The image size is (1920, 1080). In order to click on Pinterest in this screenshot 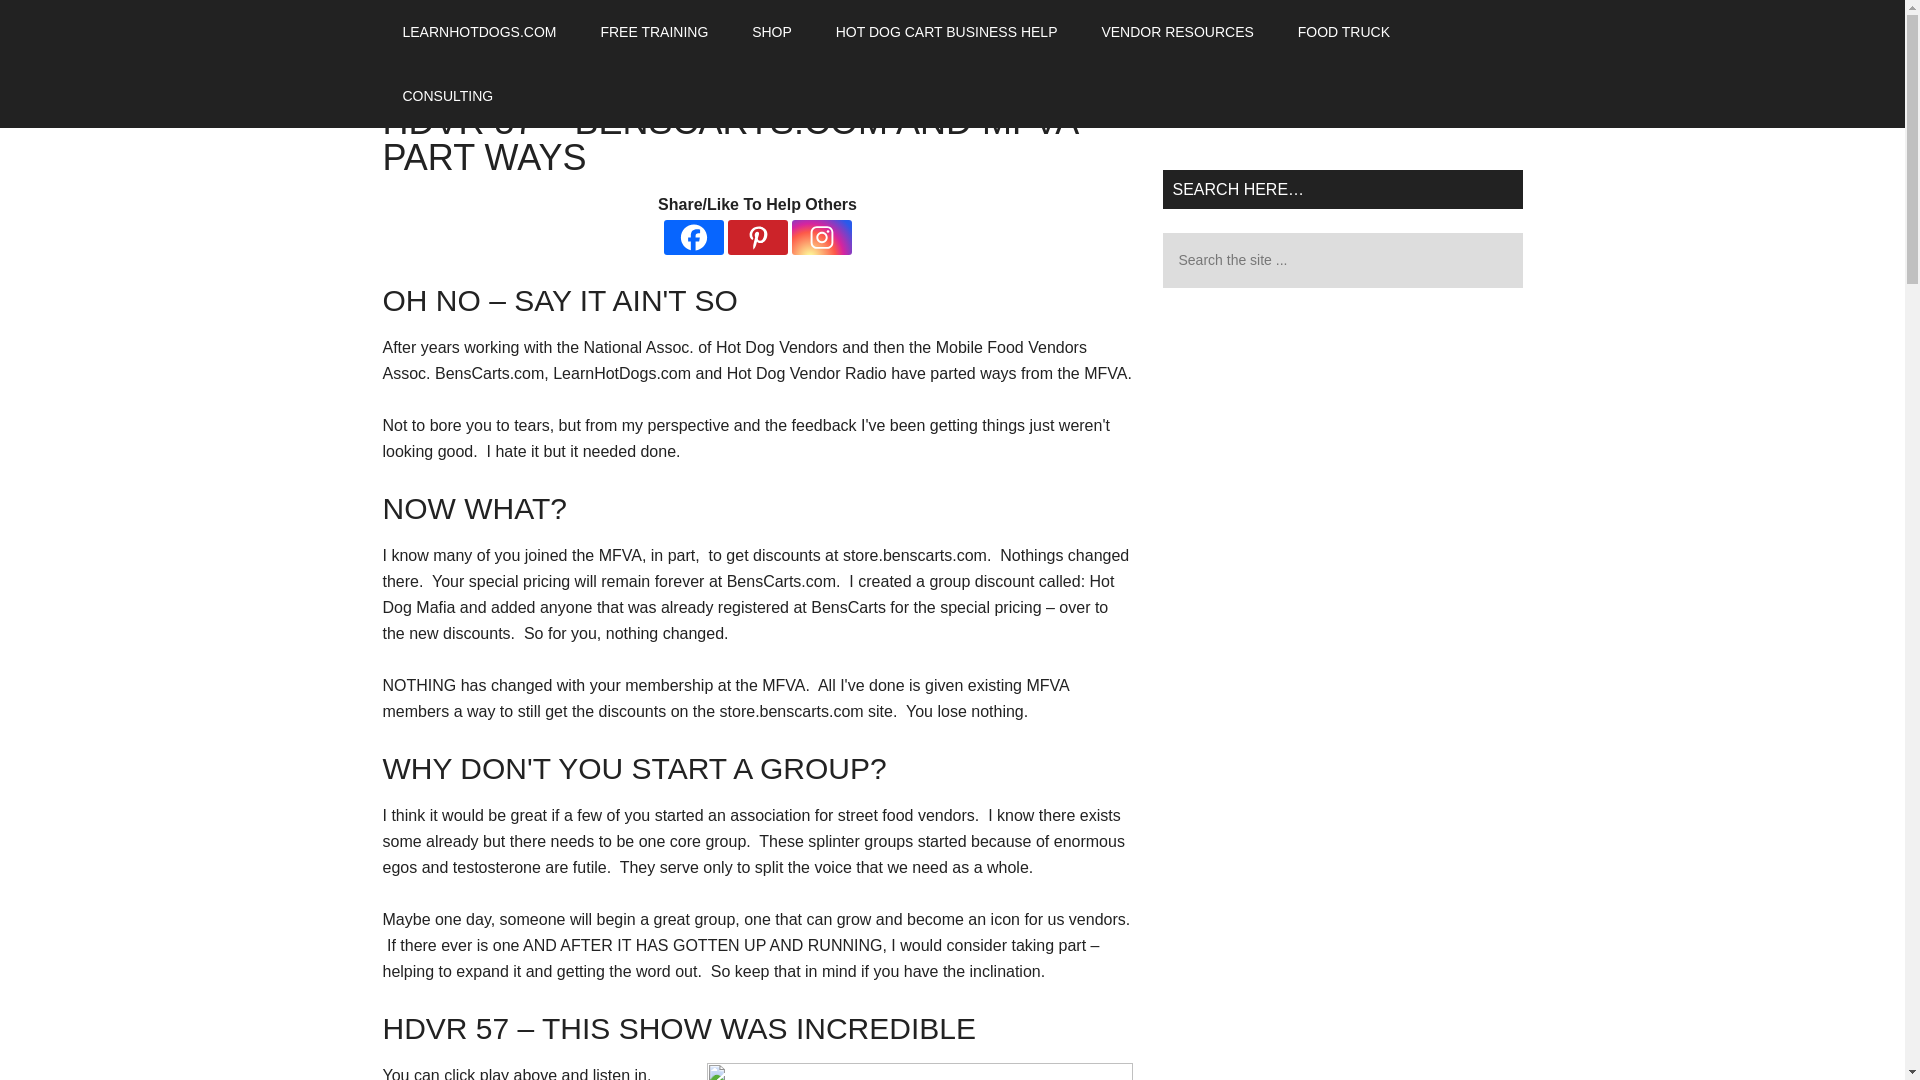, I will do `click(757, 237)`.